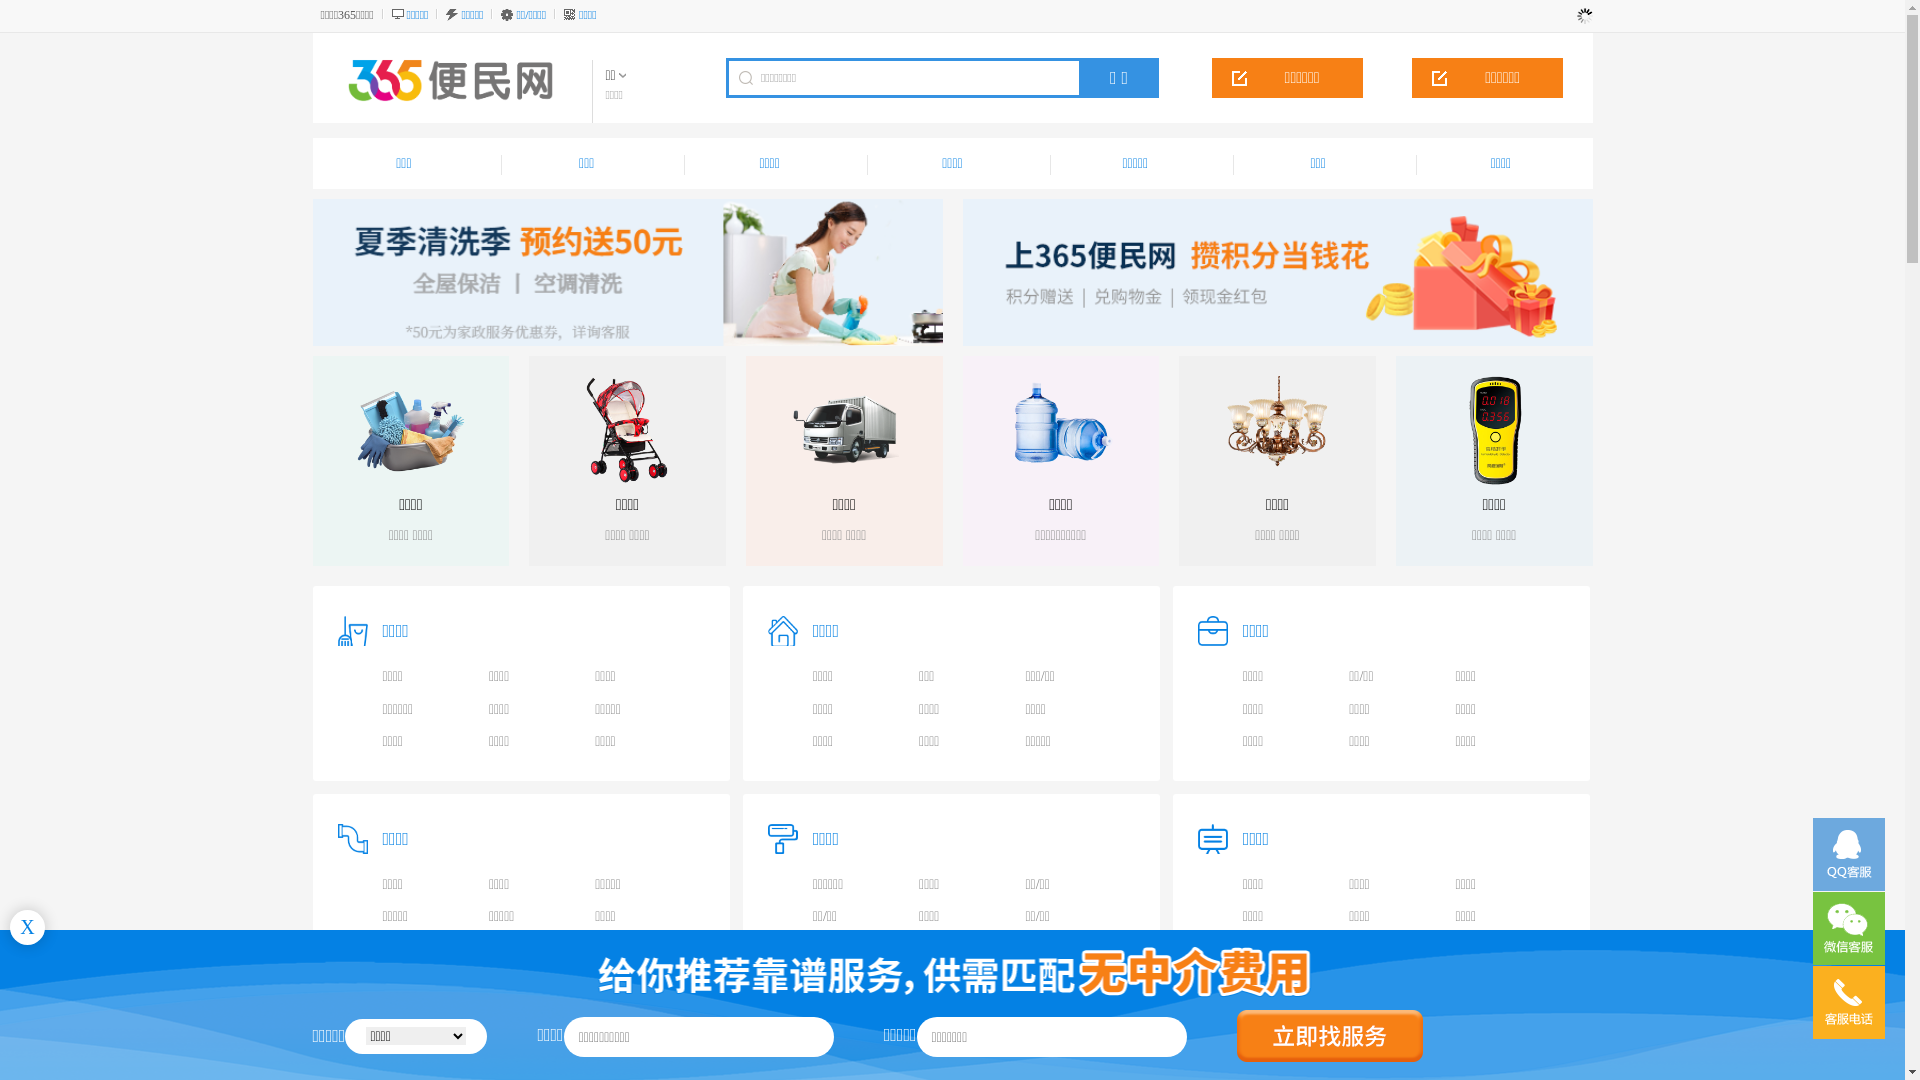 Image resolution: width=1920 pixels, height=1080 pixels. What do you see at coordinates (28, 928) in the screenshot?
I see `X` at bounding box center [28, 928].